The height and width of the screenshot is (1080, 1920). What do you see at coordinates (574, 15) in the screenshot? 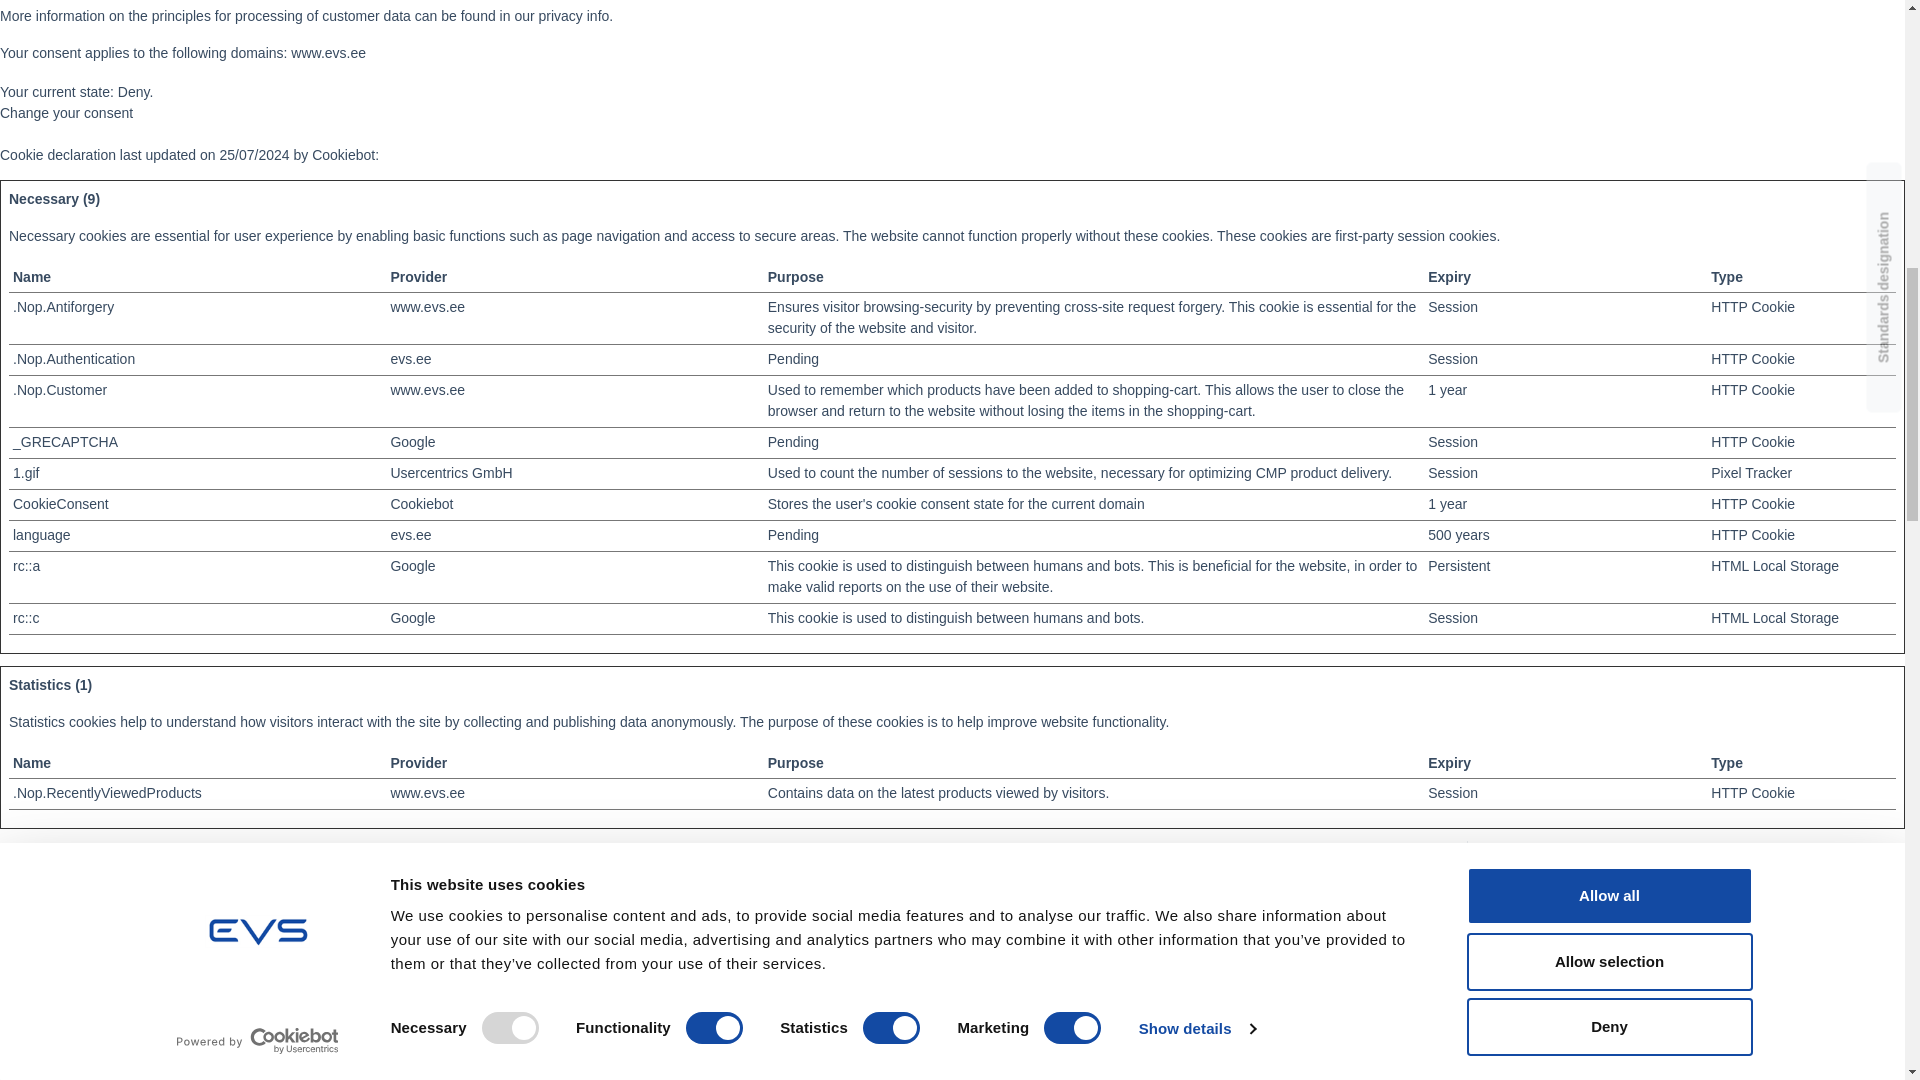
I see `privacy info` at bounding box center [574, 15].